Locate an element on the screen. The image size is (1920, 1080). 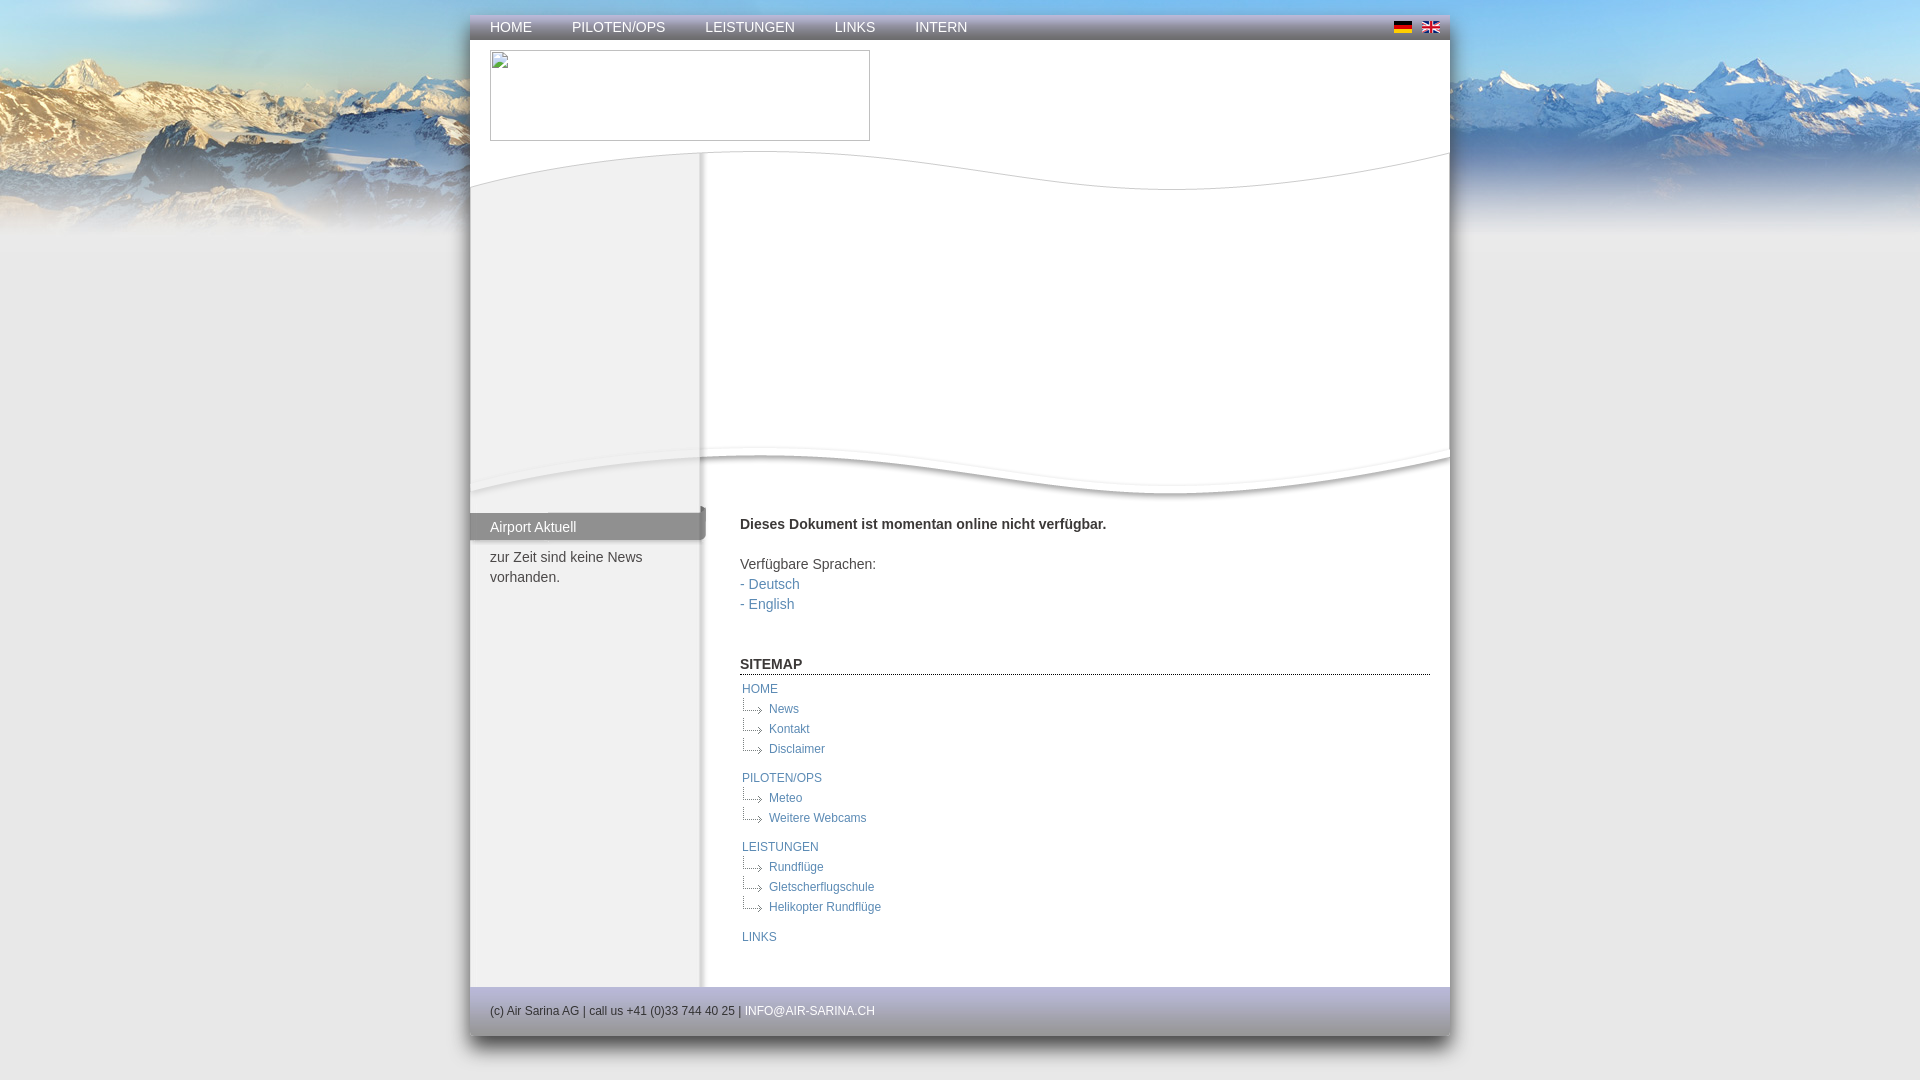
LINKS is located at coordinates (758, 937).